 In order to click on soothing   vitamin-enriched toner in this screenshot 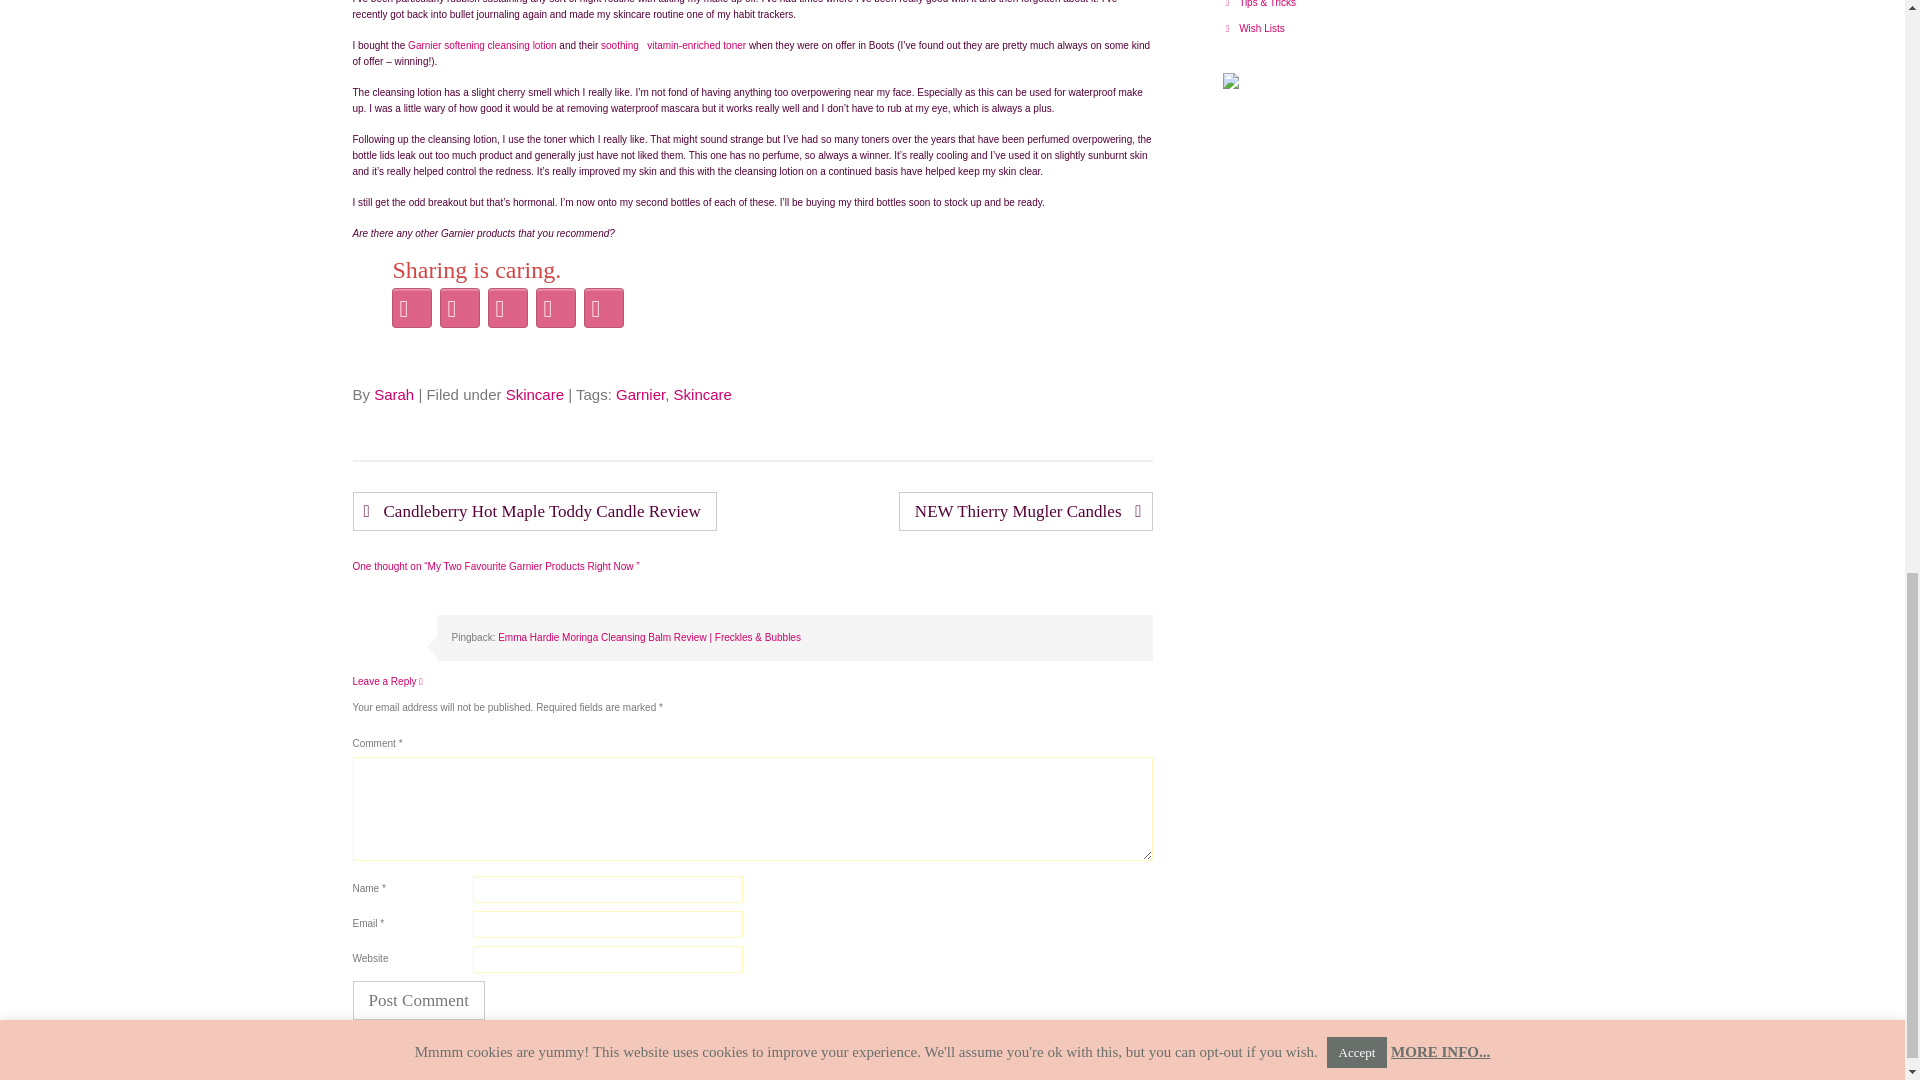, I will do `click(673, 44)`.